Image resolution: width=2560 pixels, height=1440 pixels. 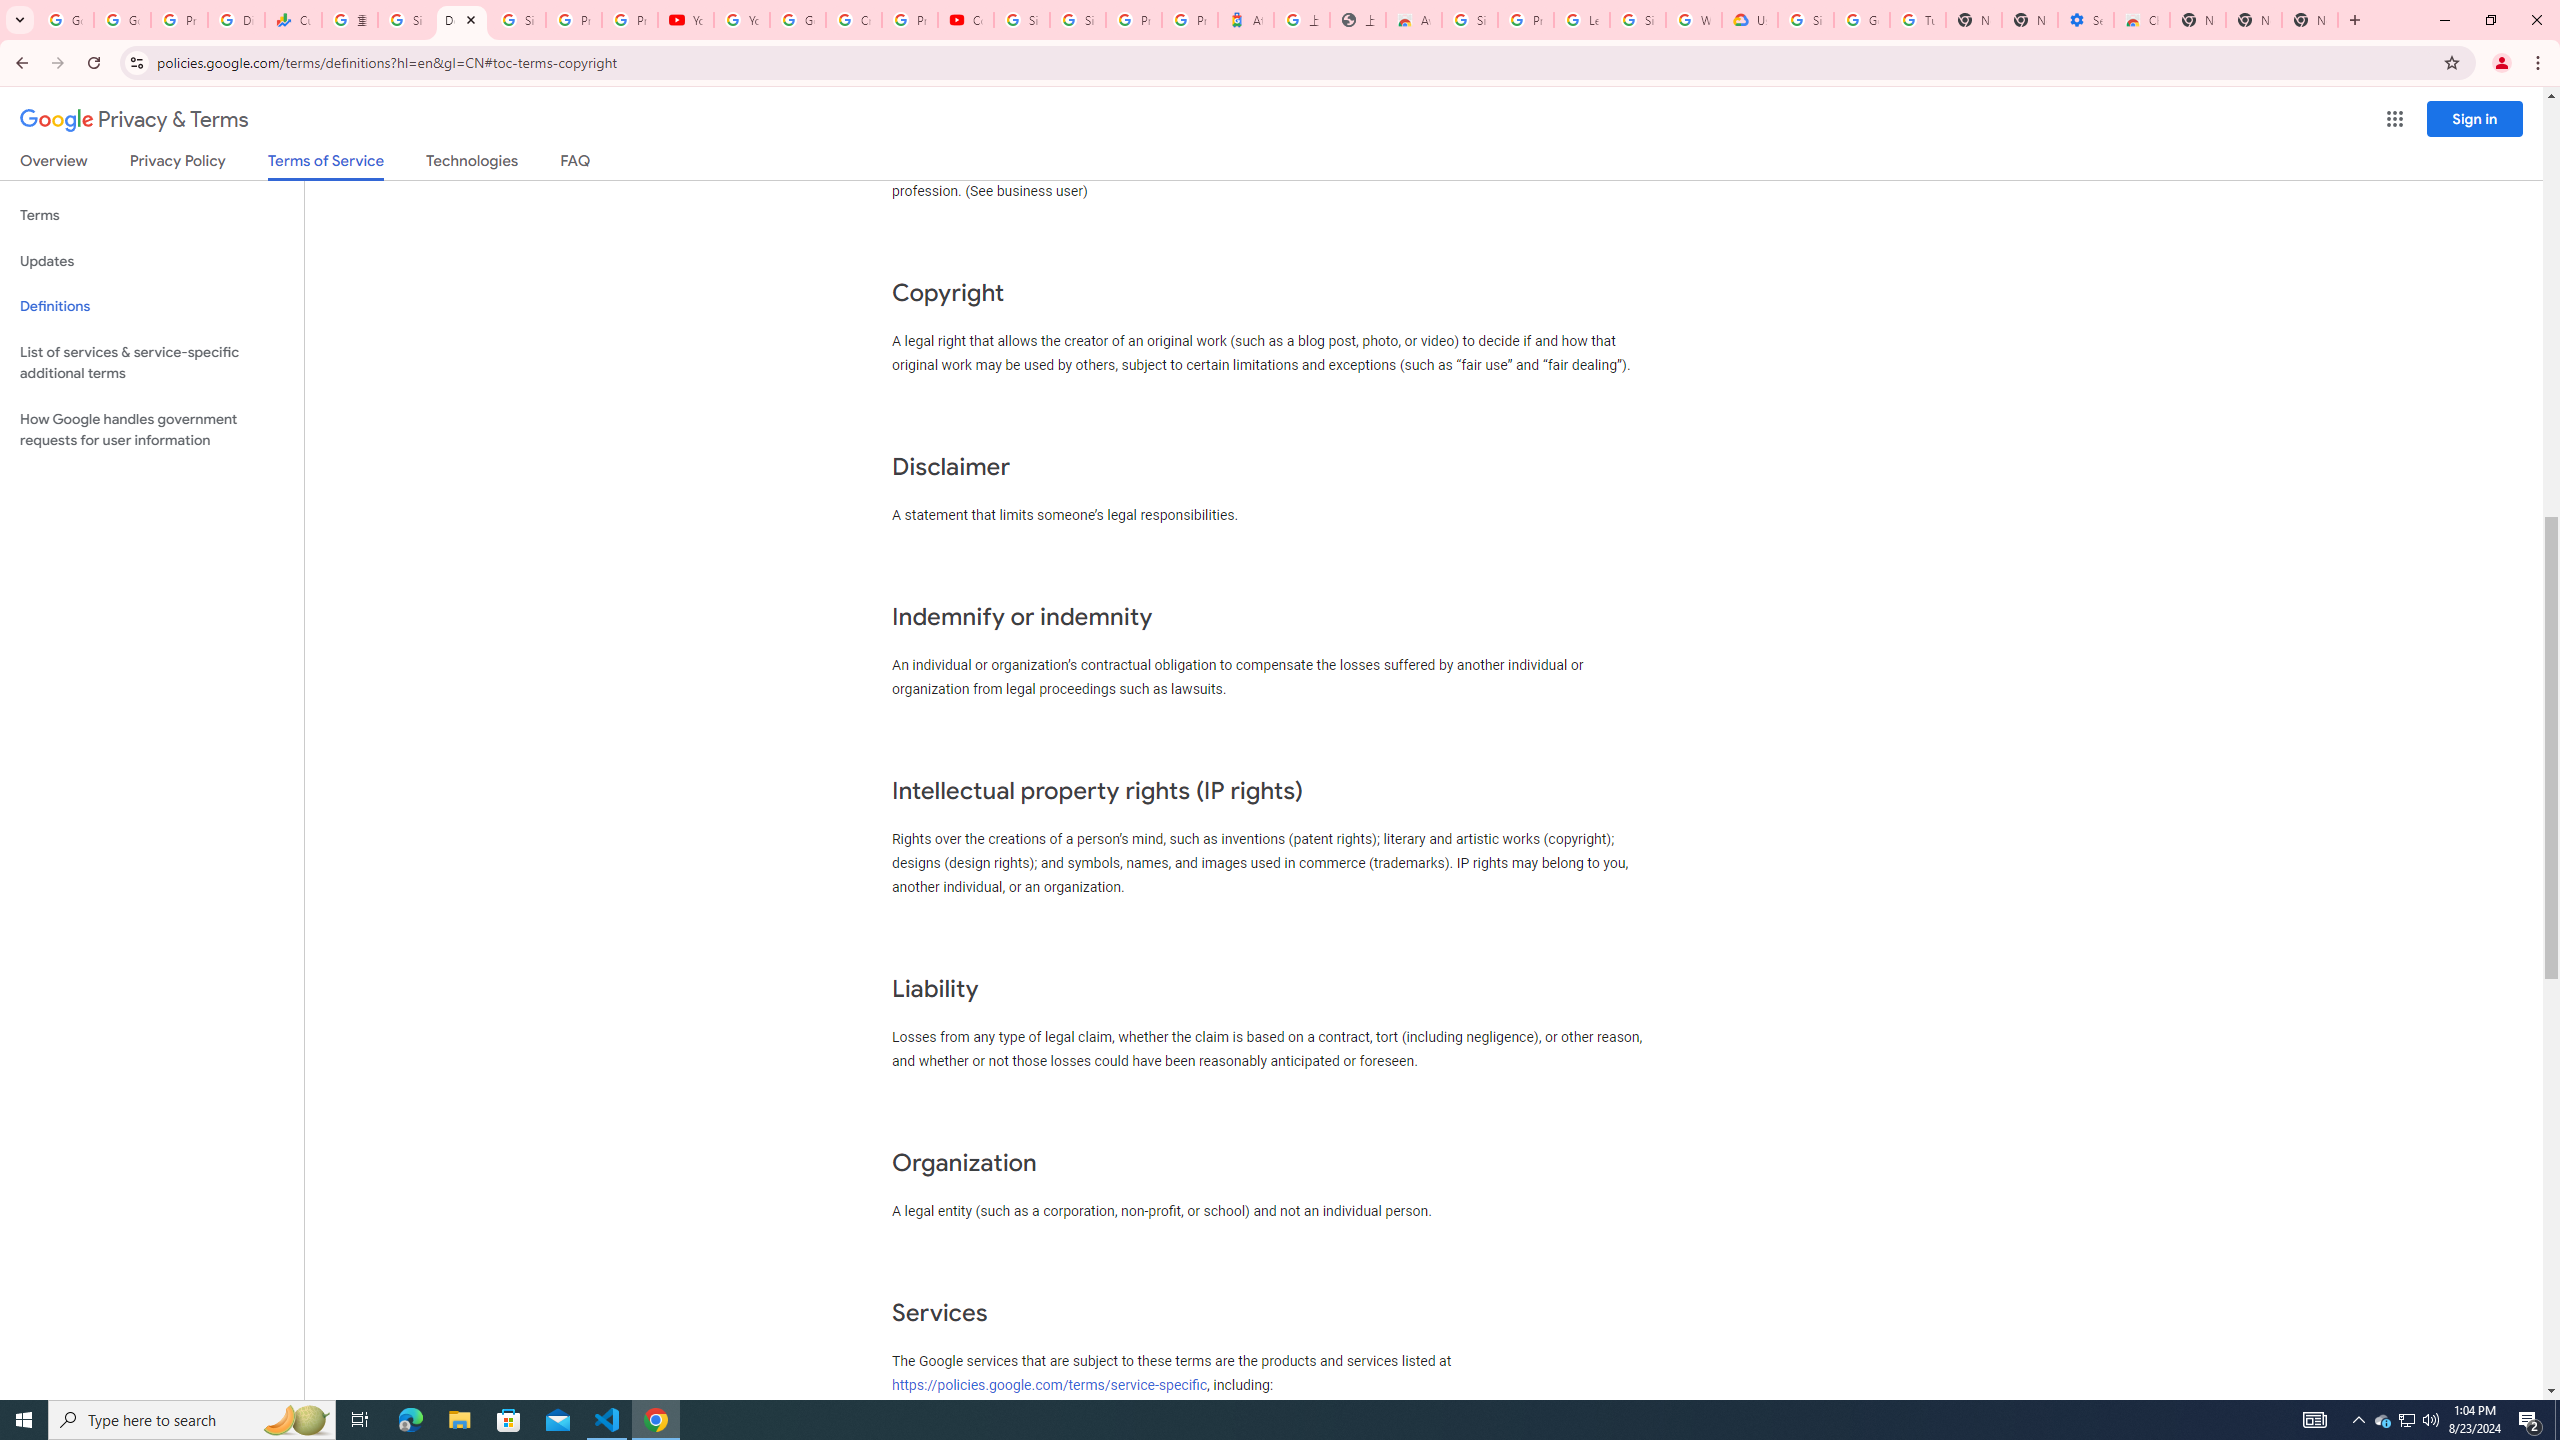 I want to click on YouTube, so click(x=741, y=20).